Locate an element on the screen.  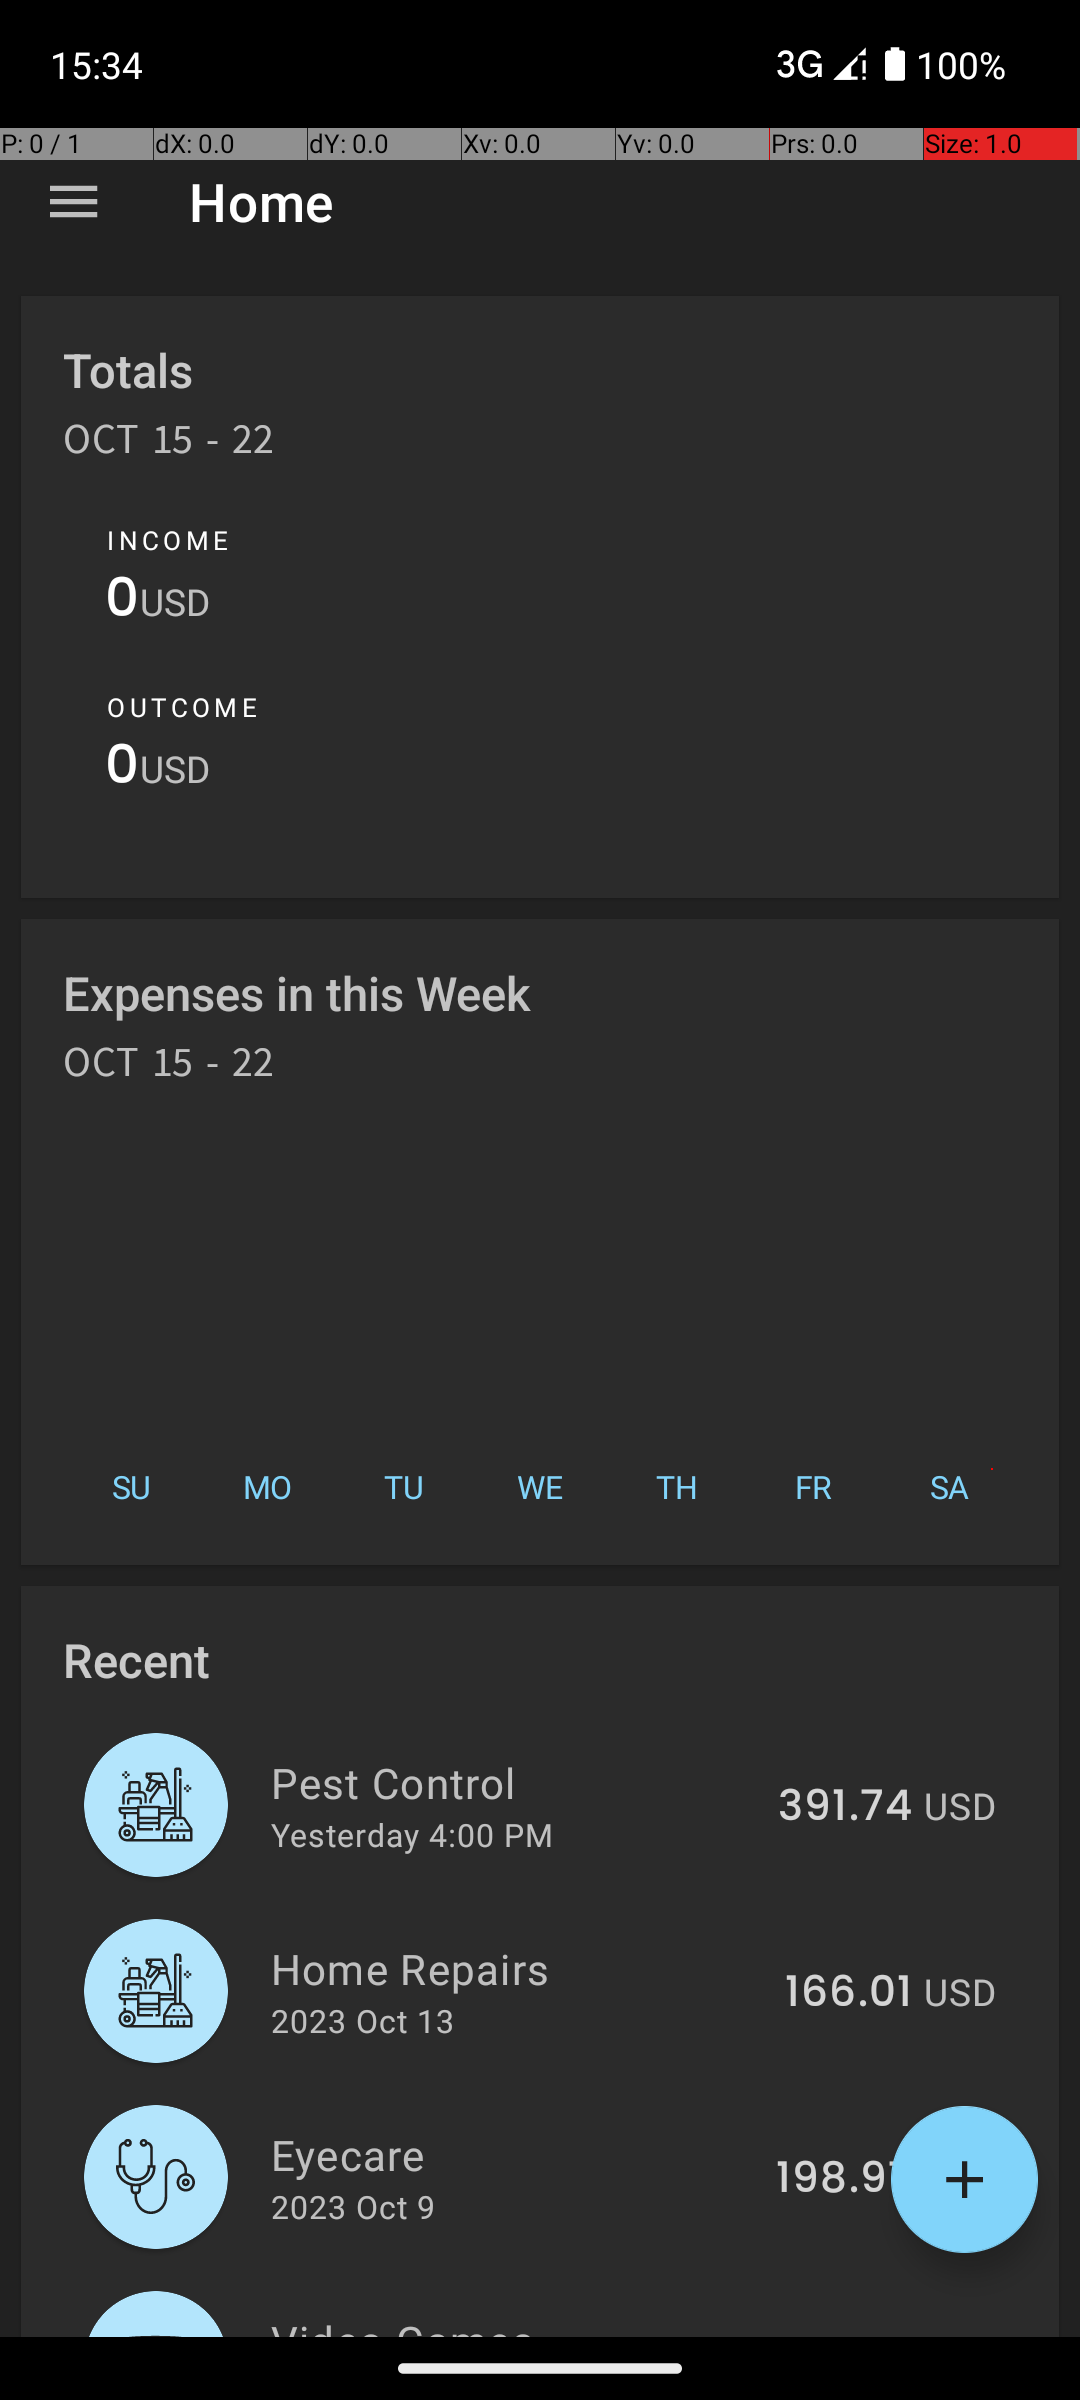
198.97 is located at coordinates (844, 2179).